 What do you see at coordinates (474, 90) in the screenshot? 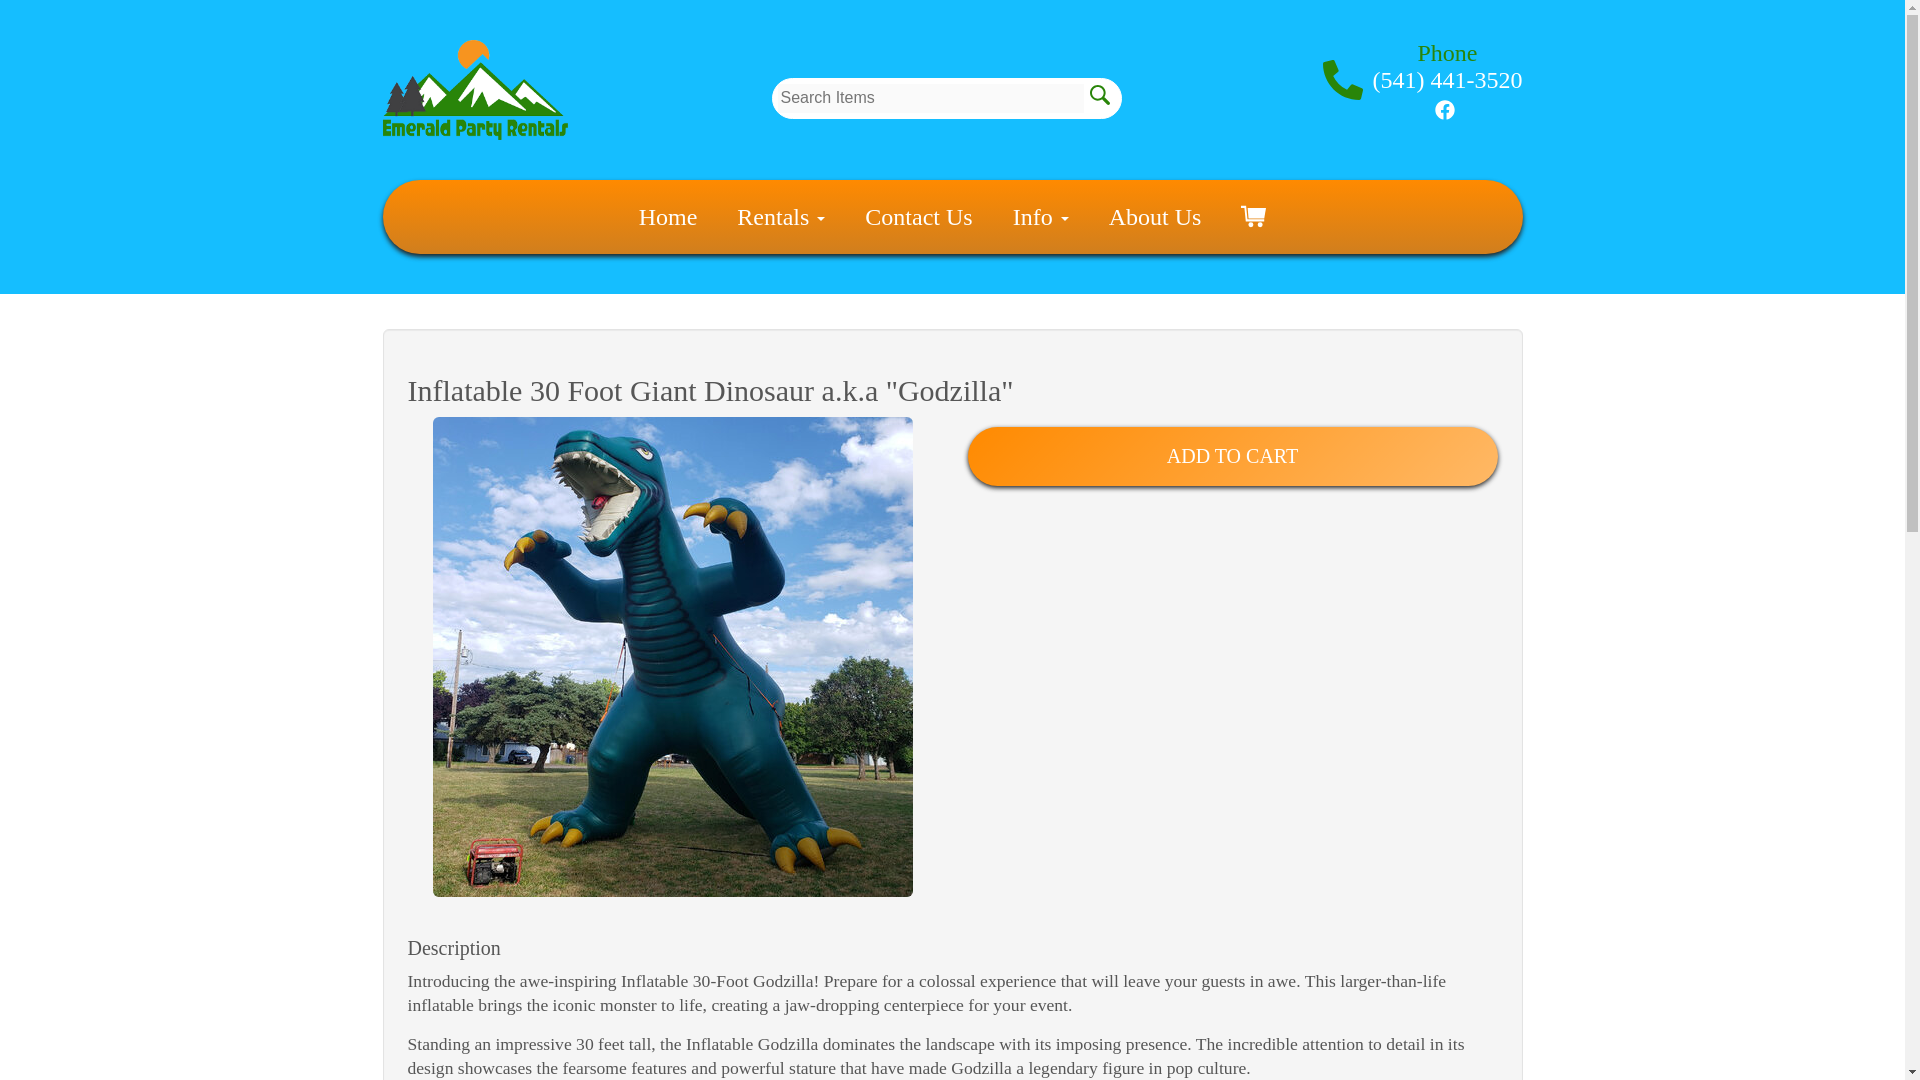
I see `Emerald Party Rentals` at bounding box center [474, 90].